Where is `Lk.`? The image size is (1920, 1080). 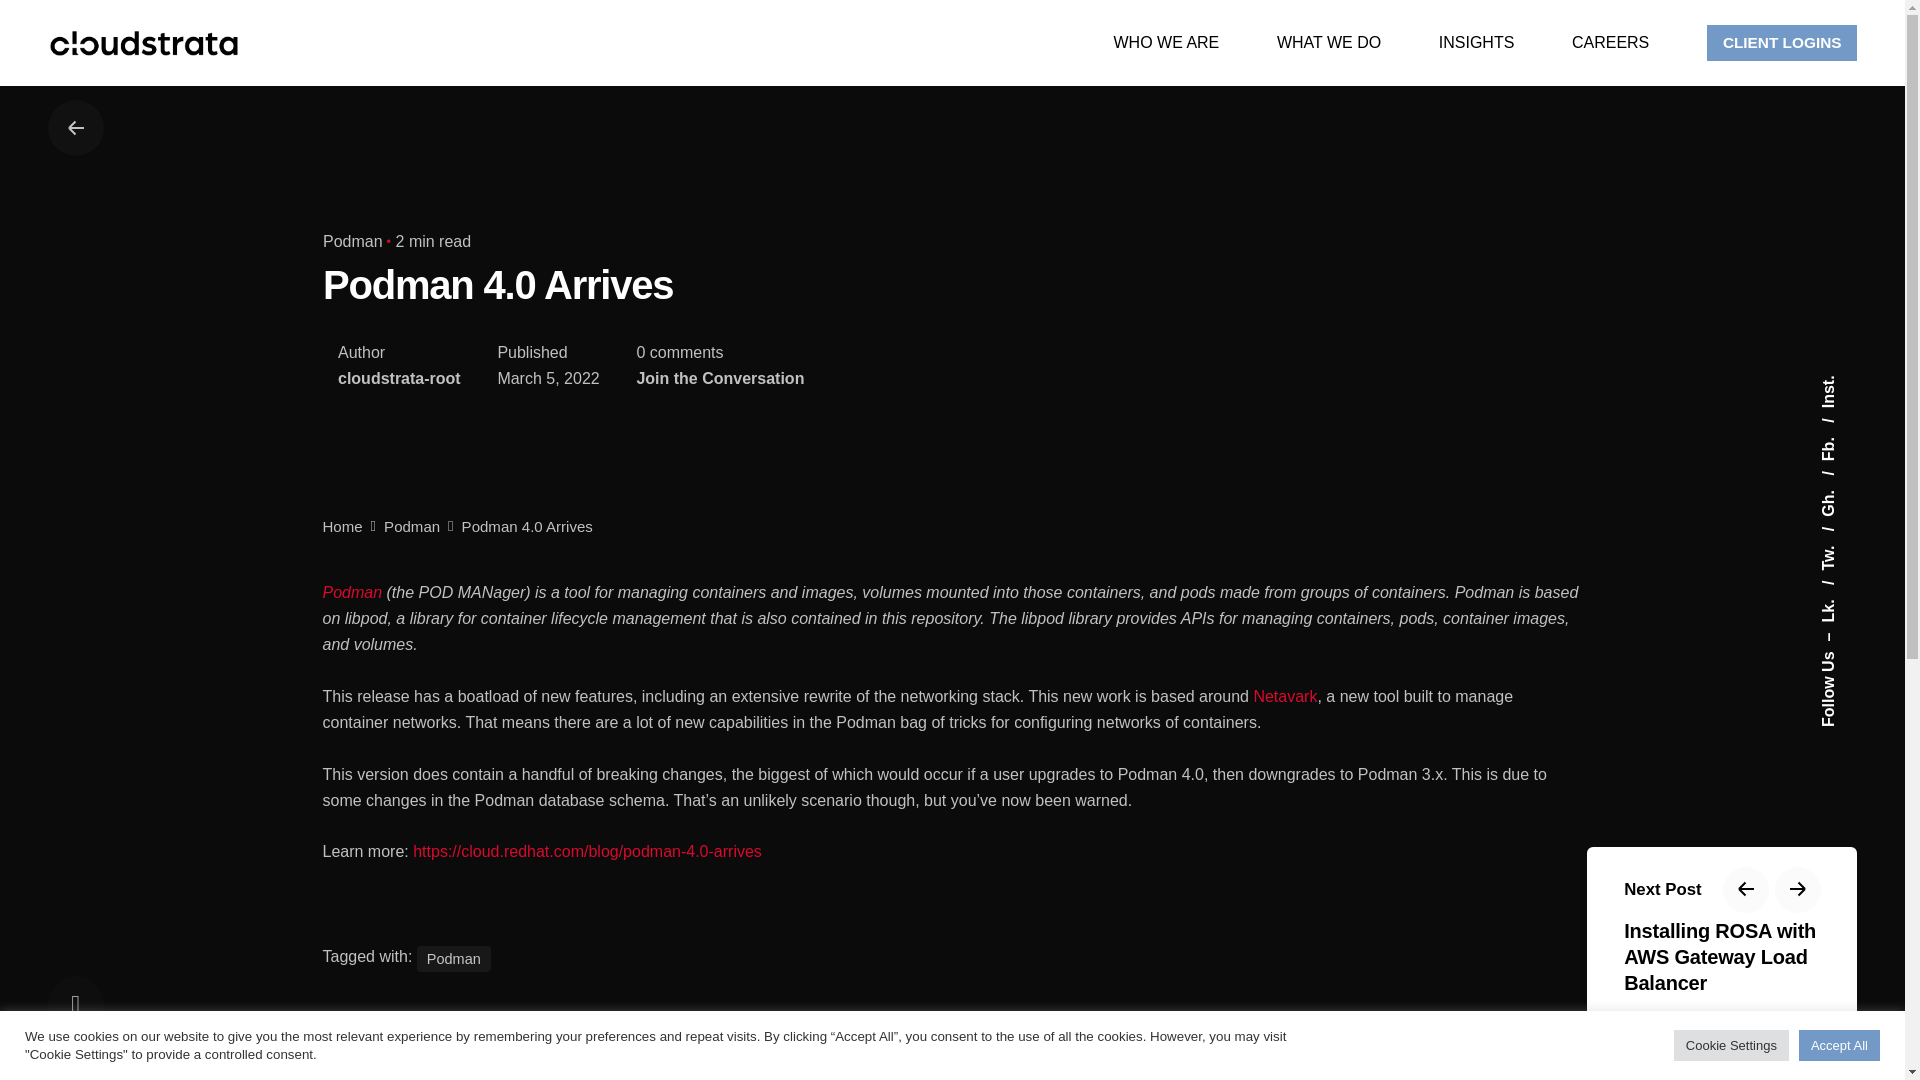
Lk. is located at coordinates (1841, 590).